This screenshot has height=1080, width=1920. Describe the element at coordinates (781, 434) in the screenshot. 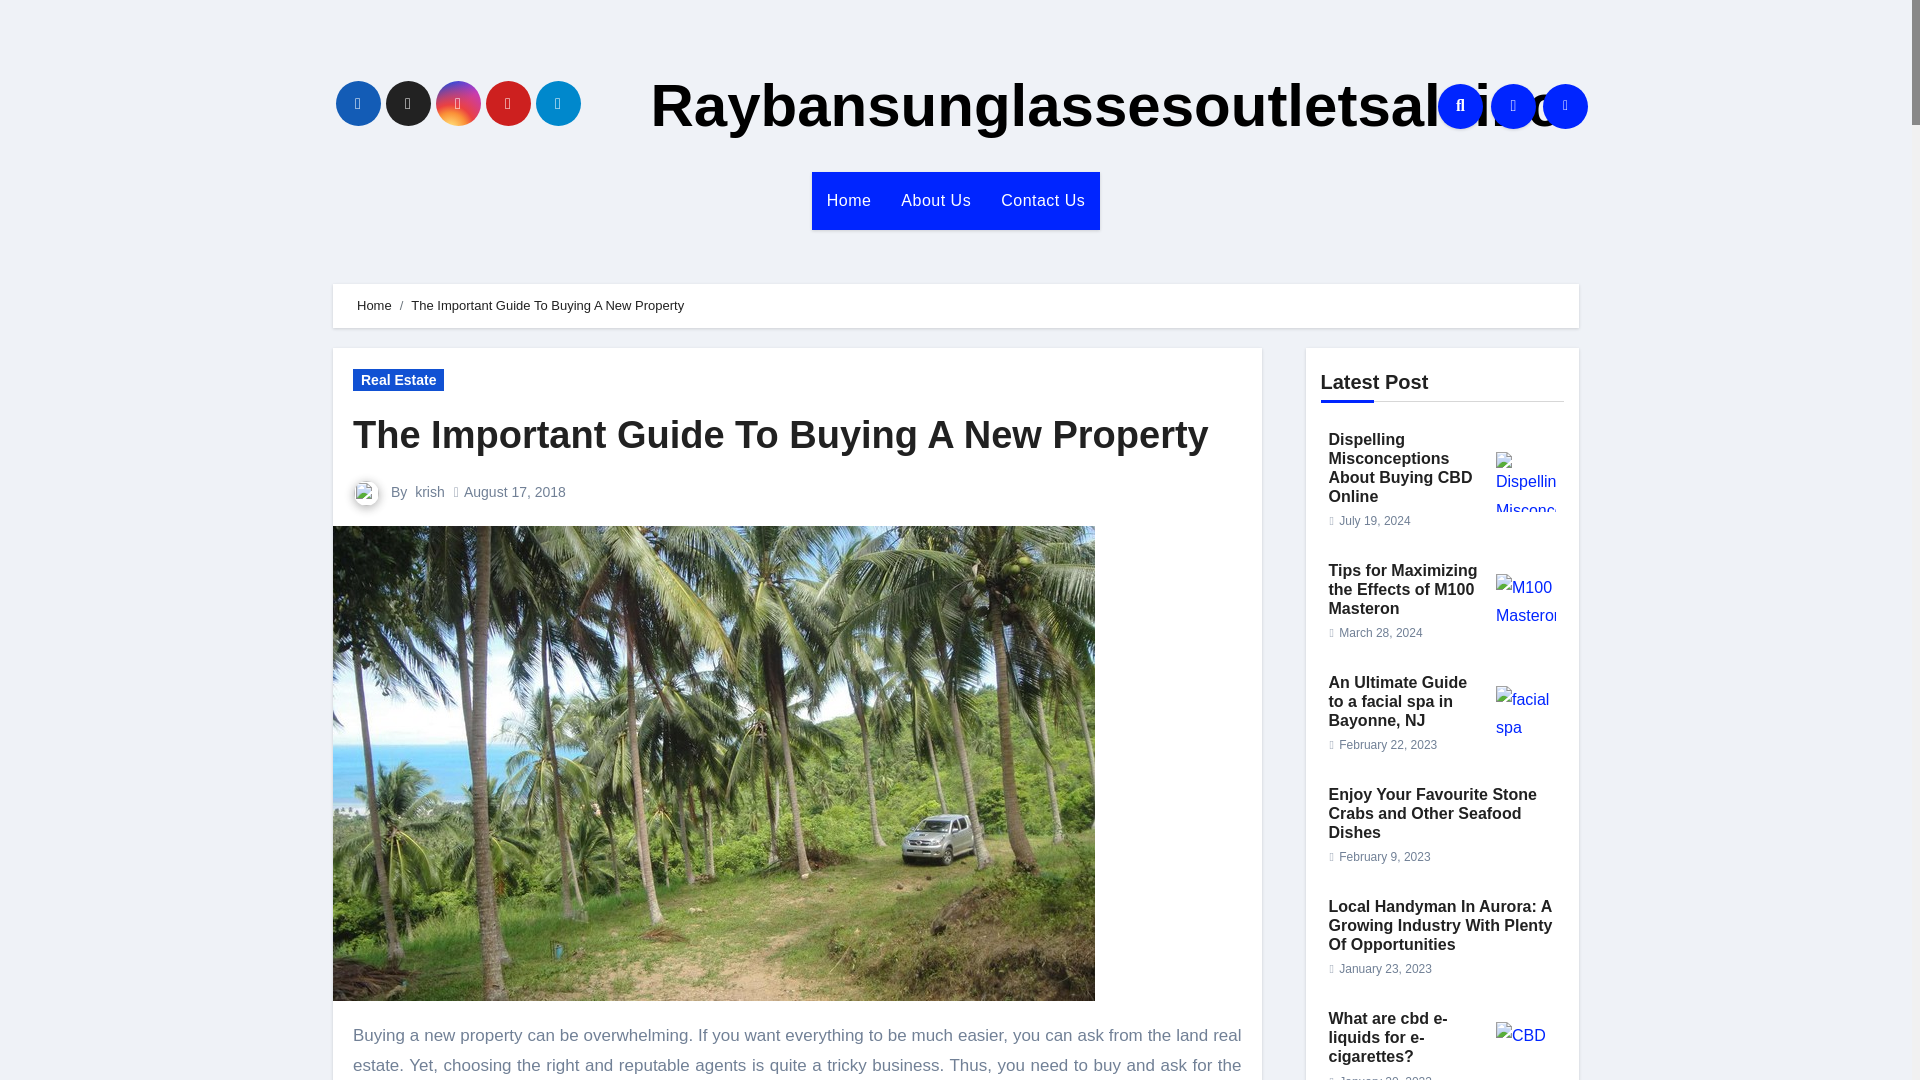

I see `The Important Guide To Buying A New Property` at that location.